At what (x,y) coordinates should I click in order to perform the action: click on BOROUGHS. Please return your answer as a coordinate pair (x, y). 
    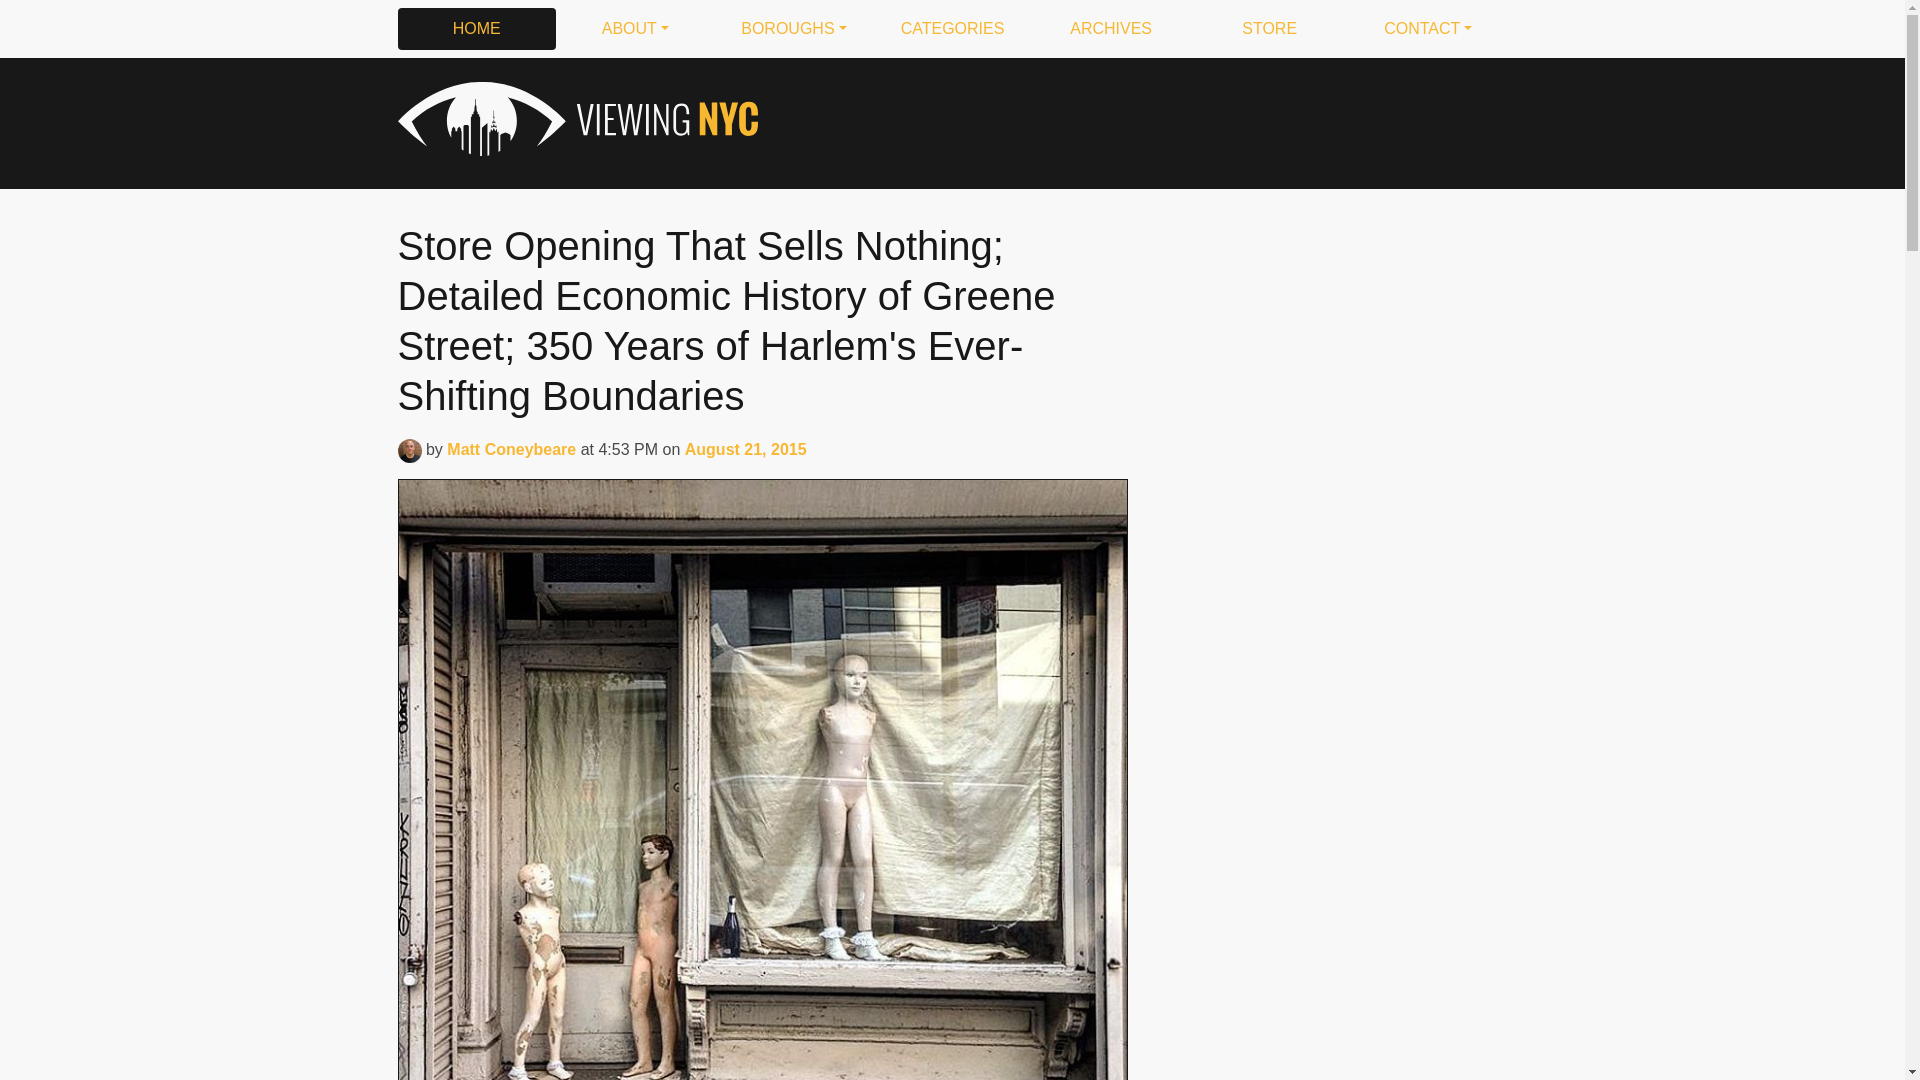
    Looking at the image, I should click on (794, 28).